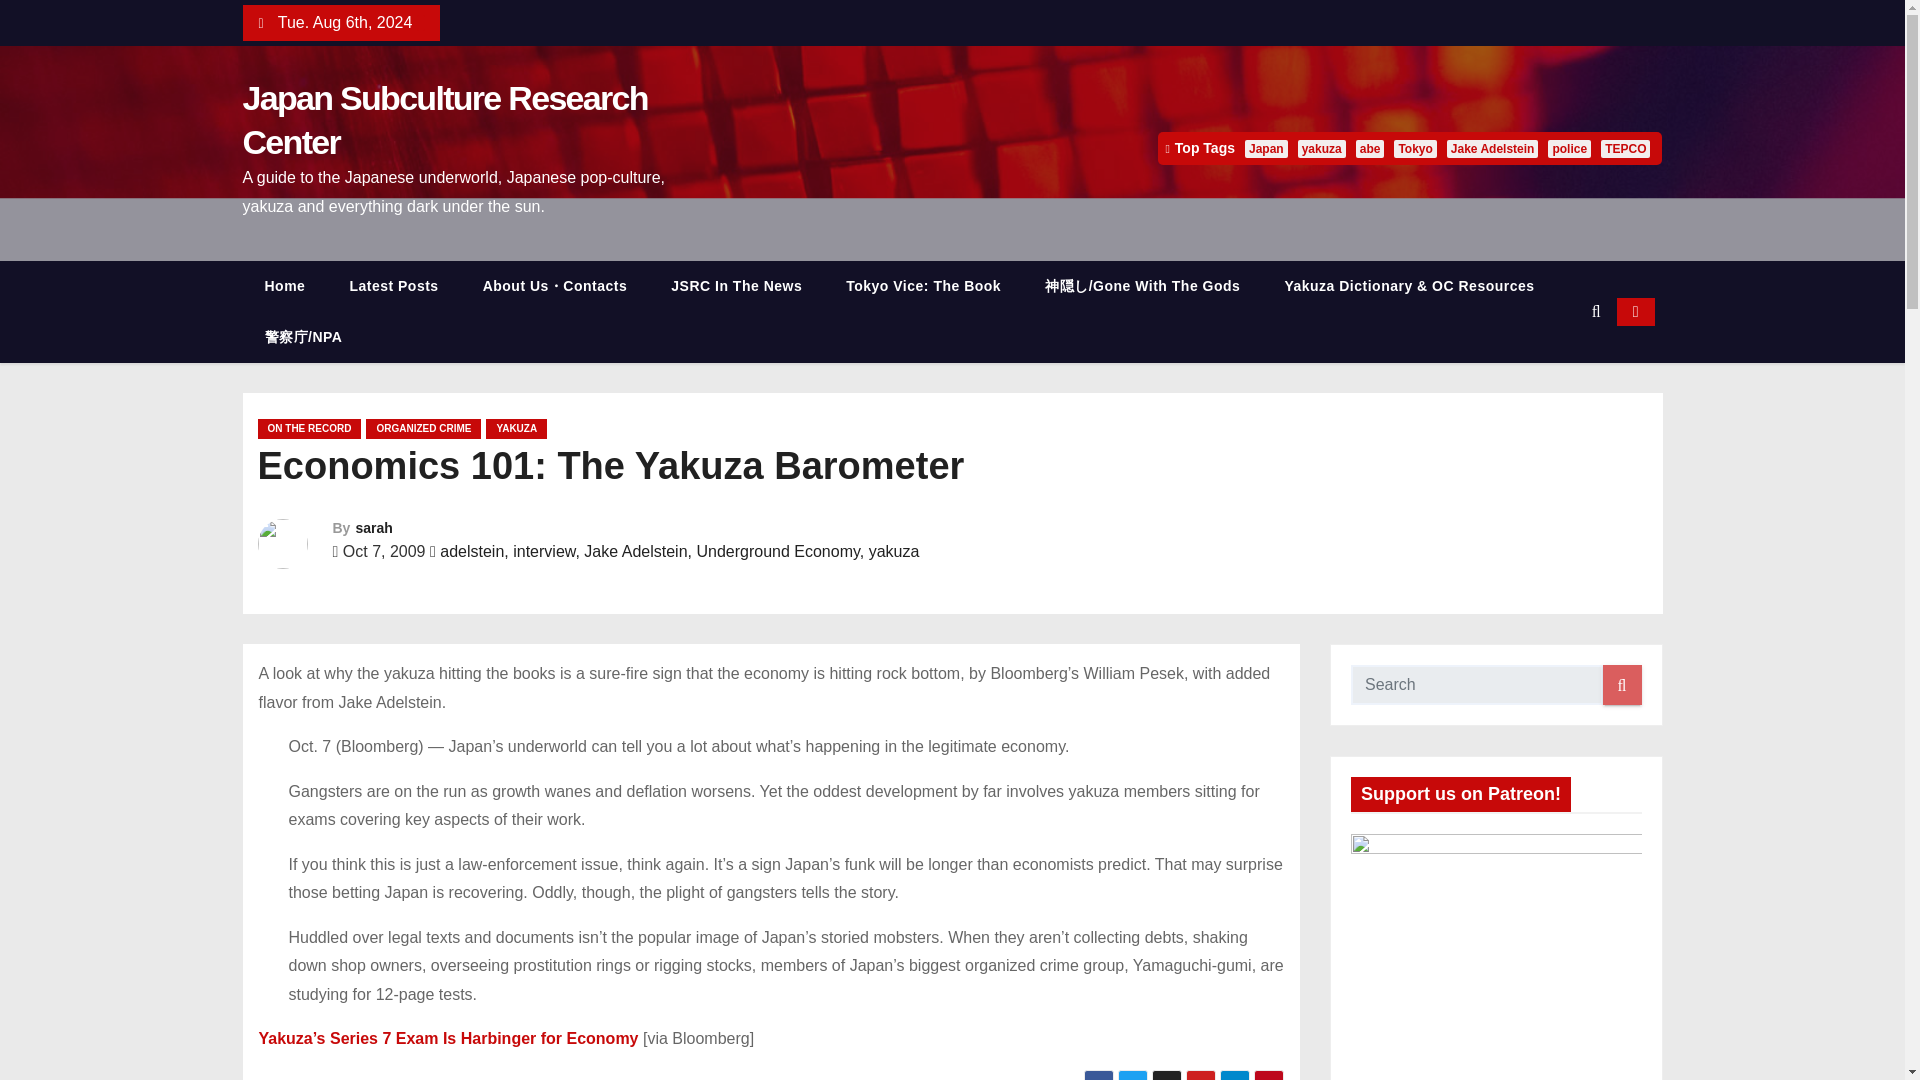  I want to click on YAKUZA, so click(516, 428).